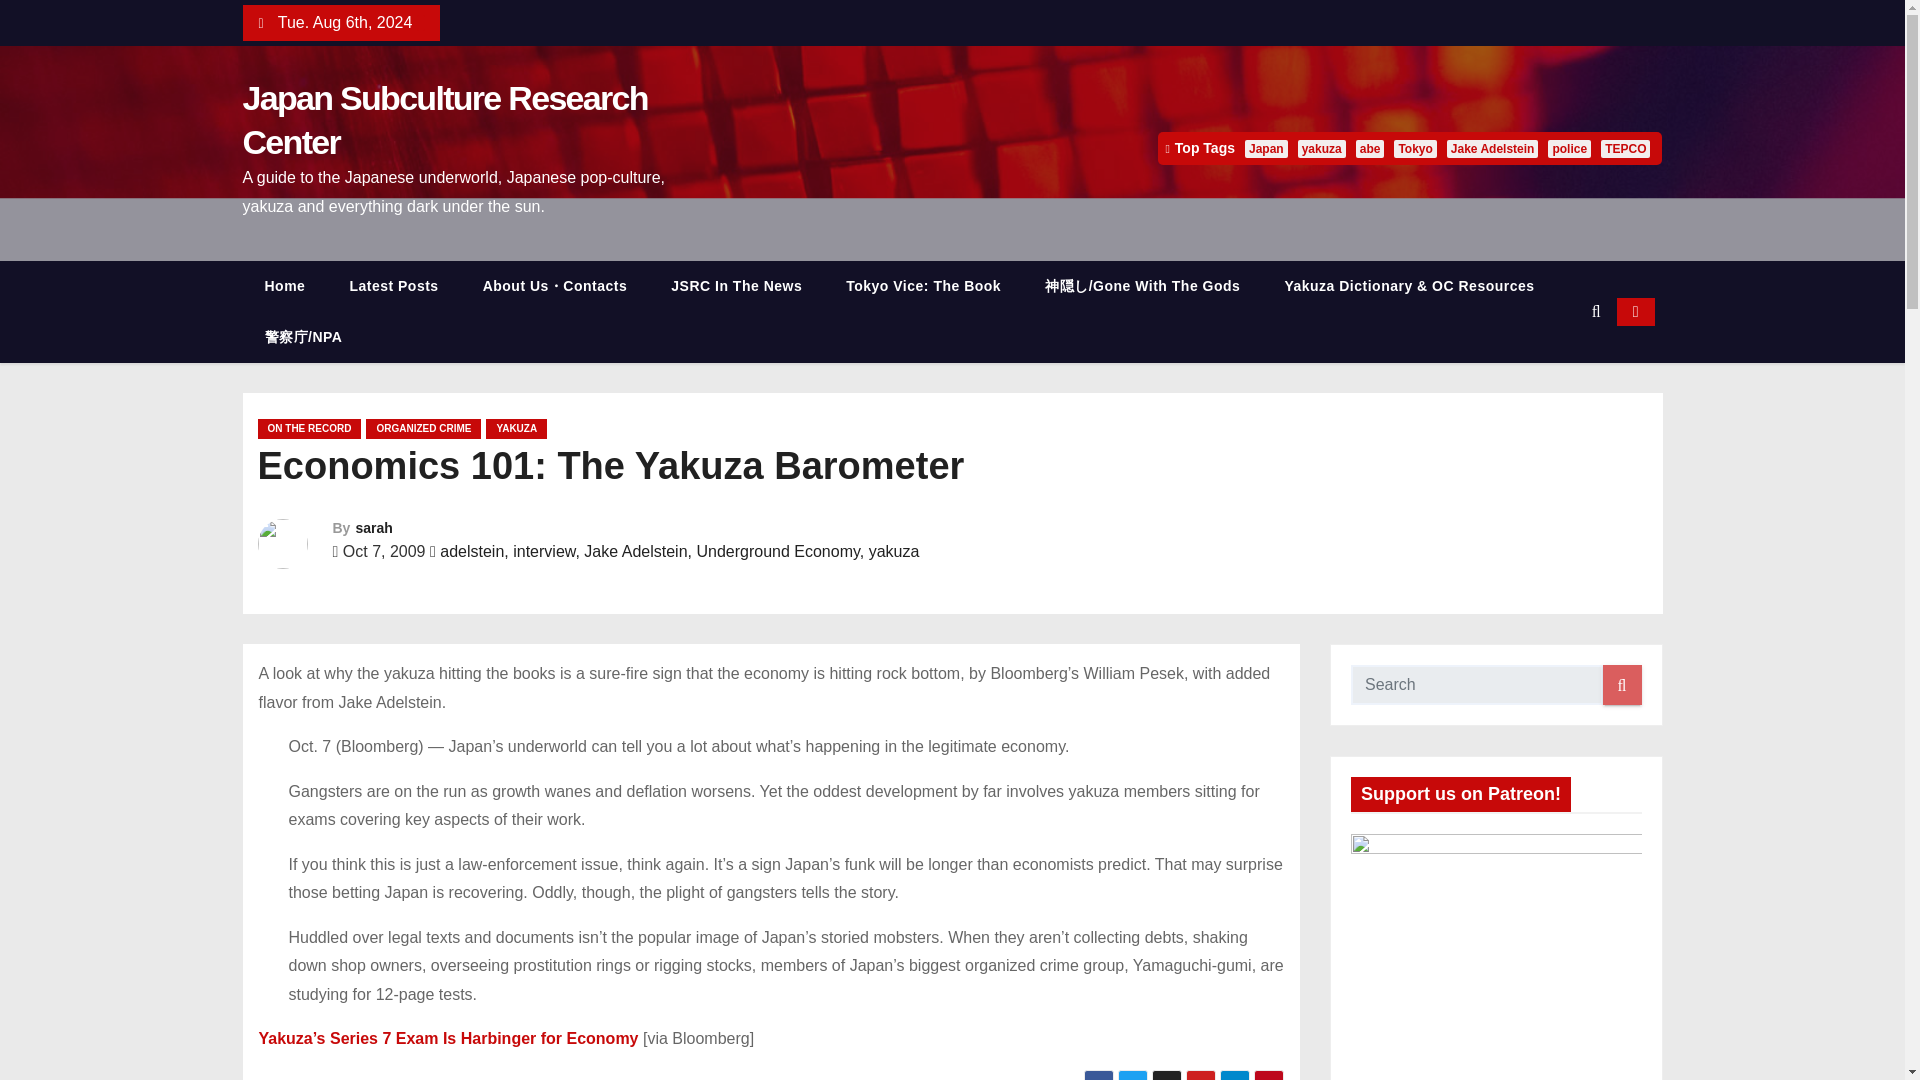  I want to click on YAKUZA, so click(516, 428).